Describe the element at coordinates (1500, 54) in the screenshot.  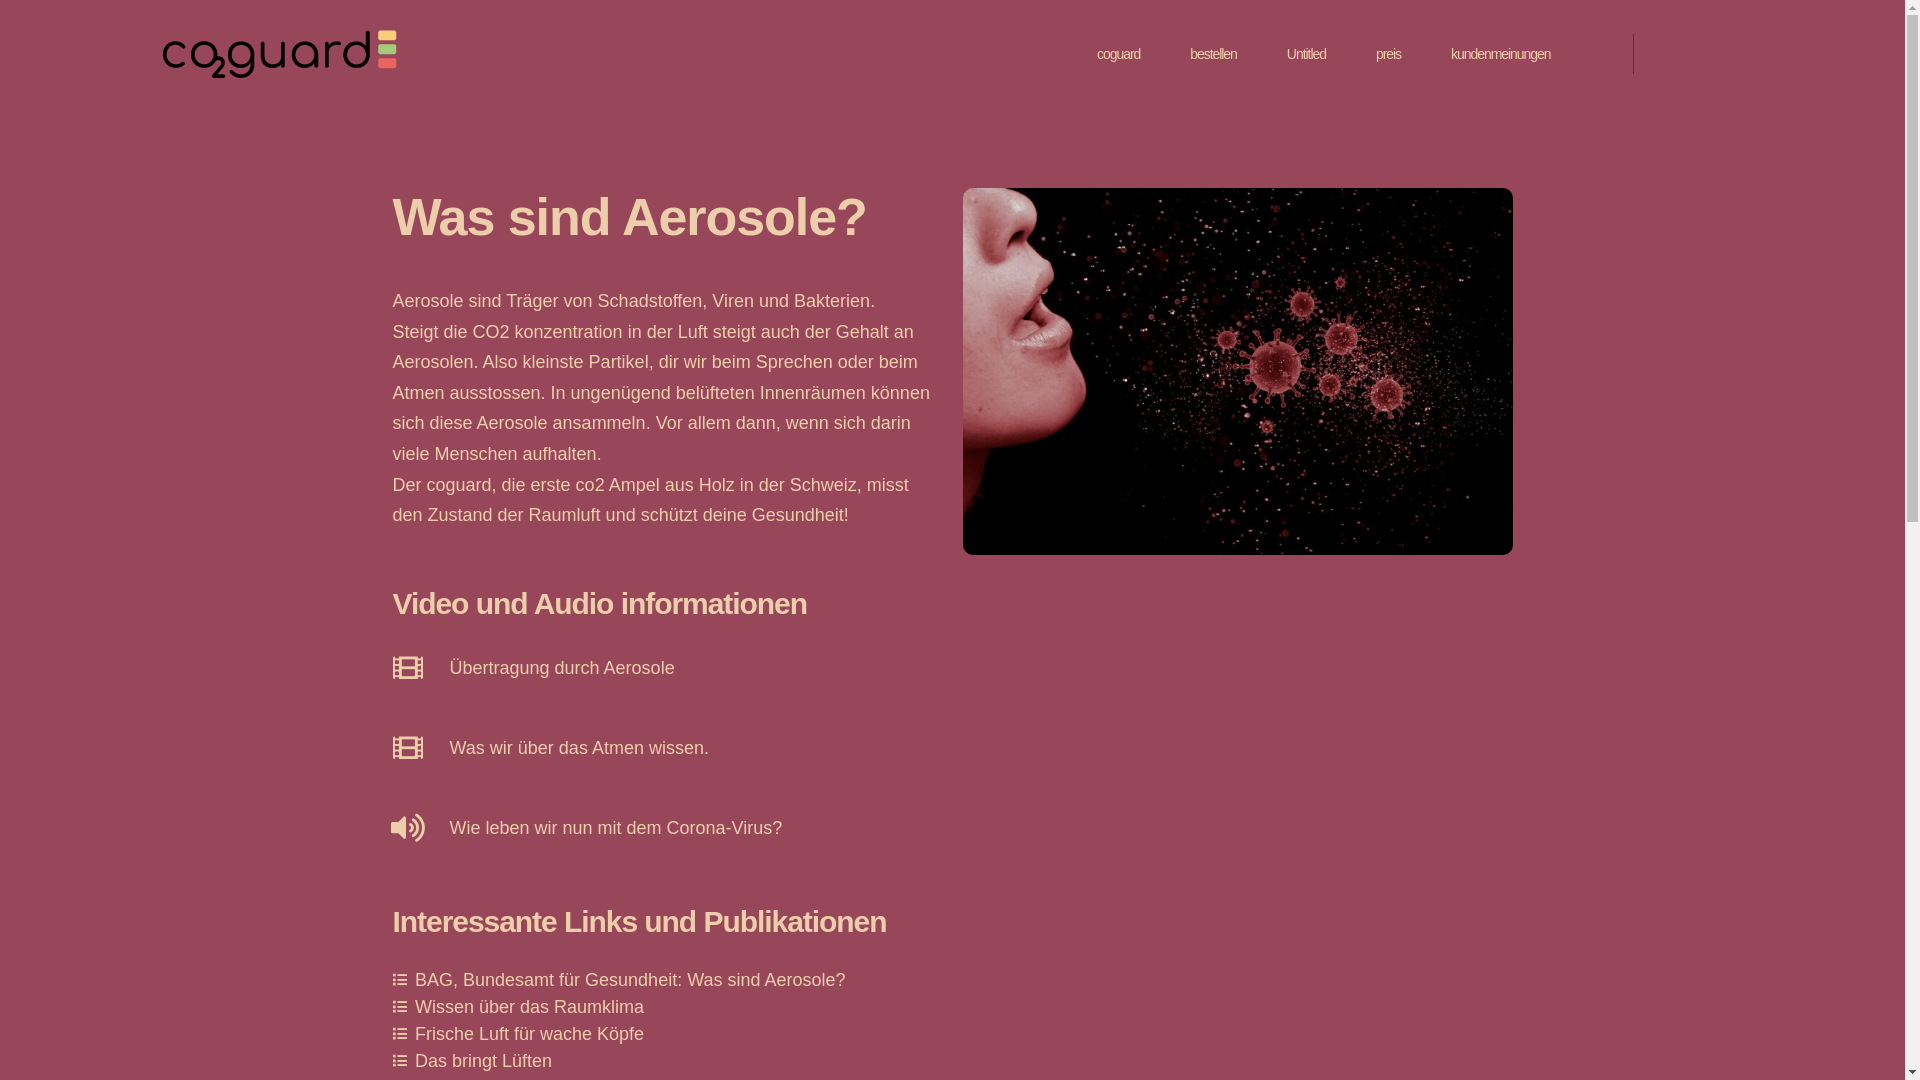
I see `kundenmeinungen` at that location.